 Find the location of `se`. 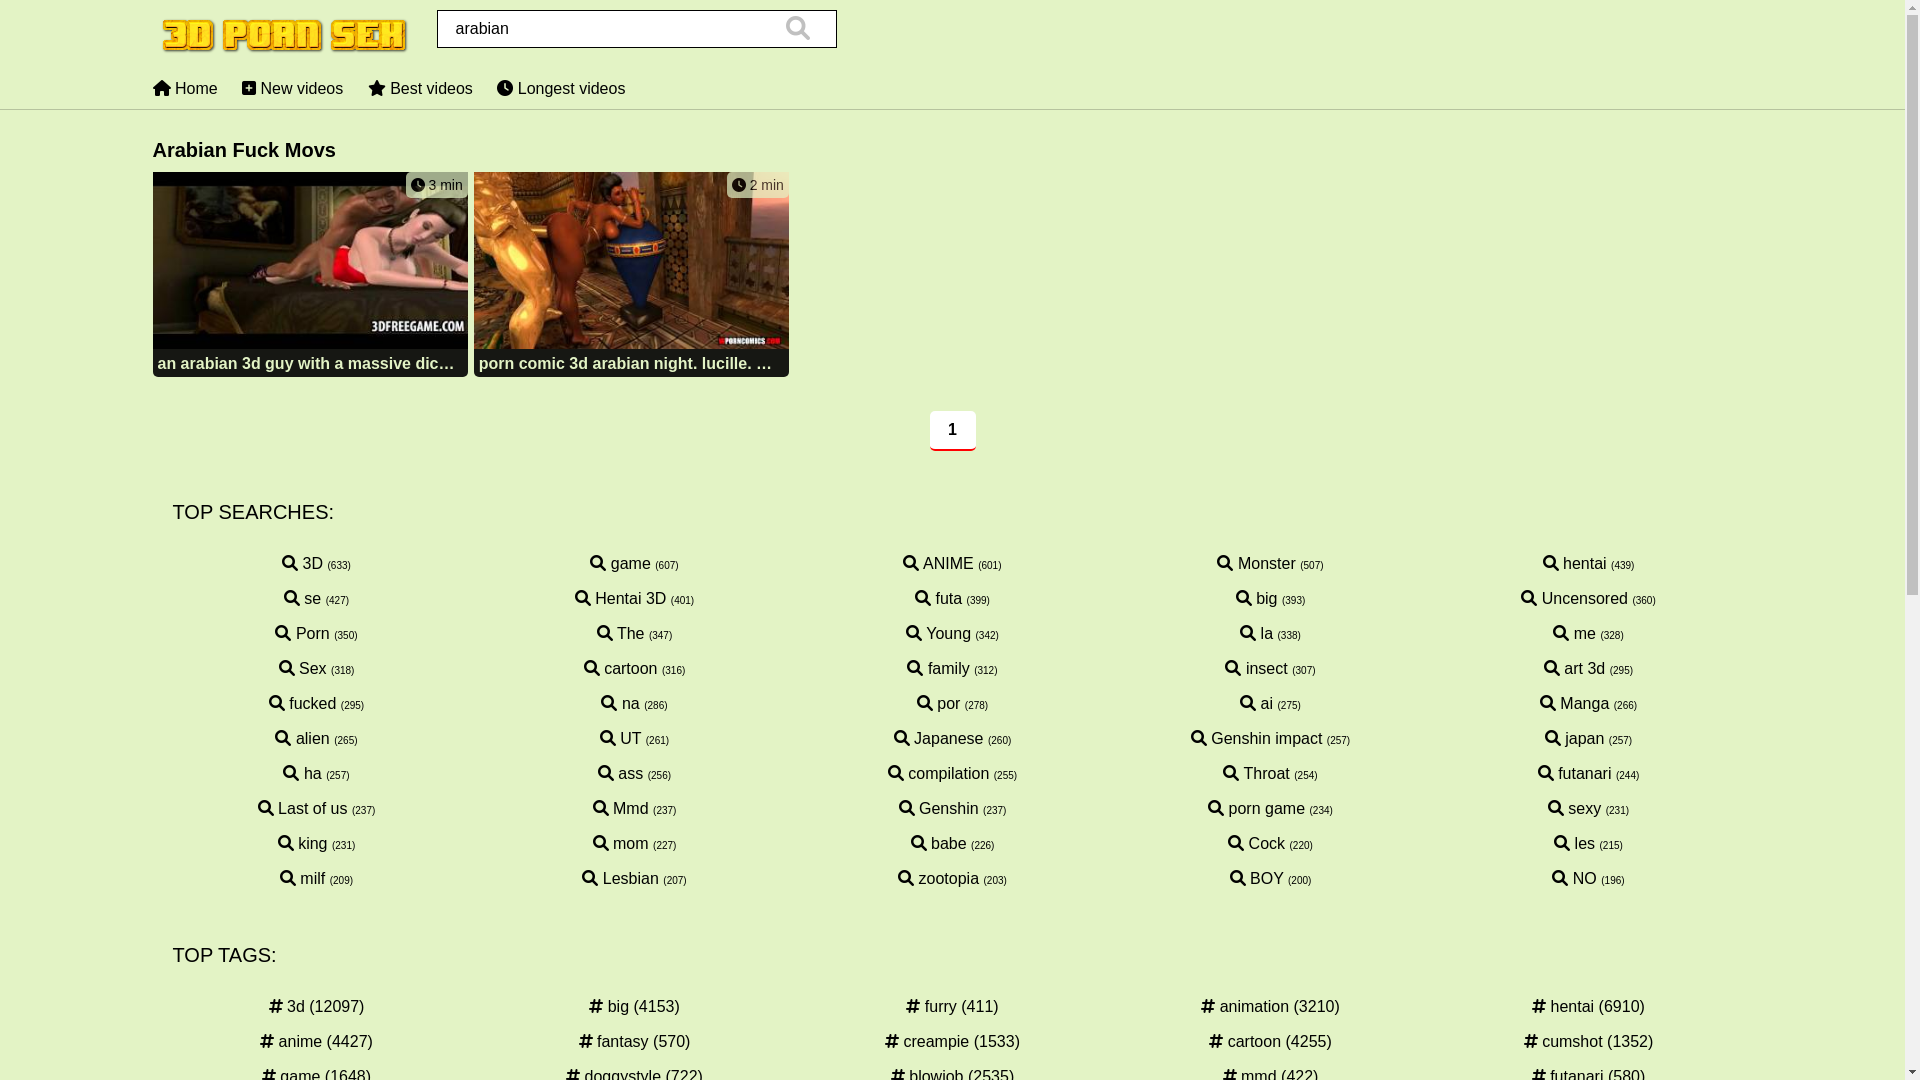

se is located at coordinates (302, 598).